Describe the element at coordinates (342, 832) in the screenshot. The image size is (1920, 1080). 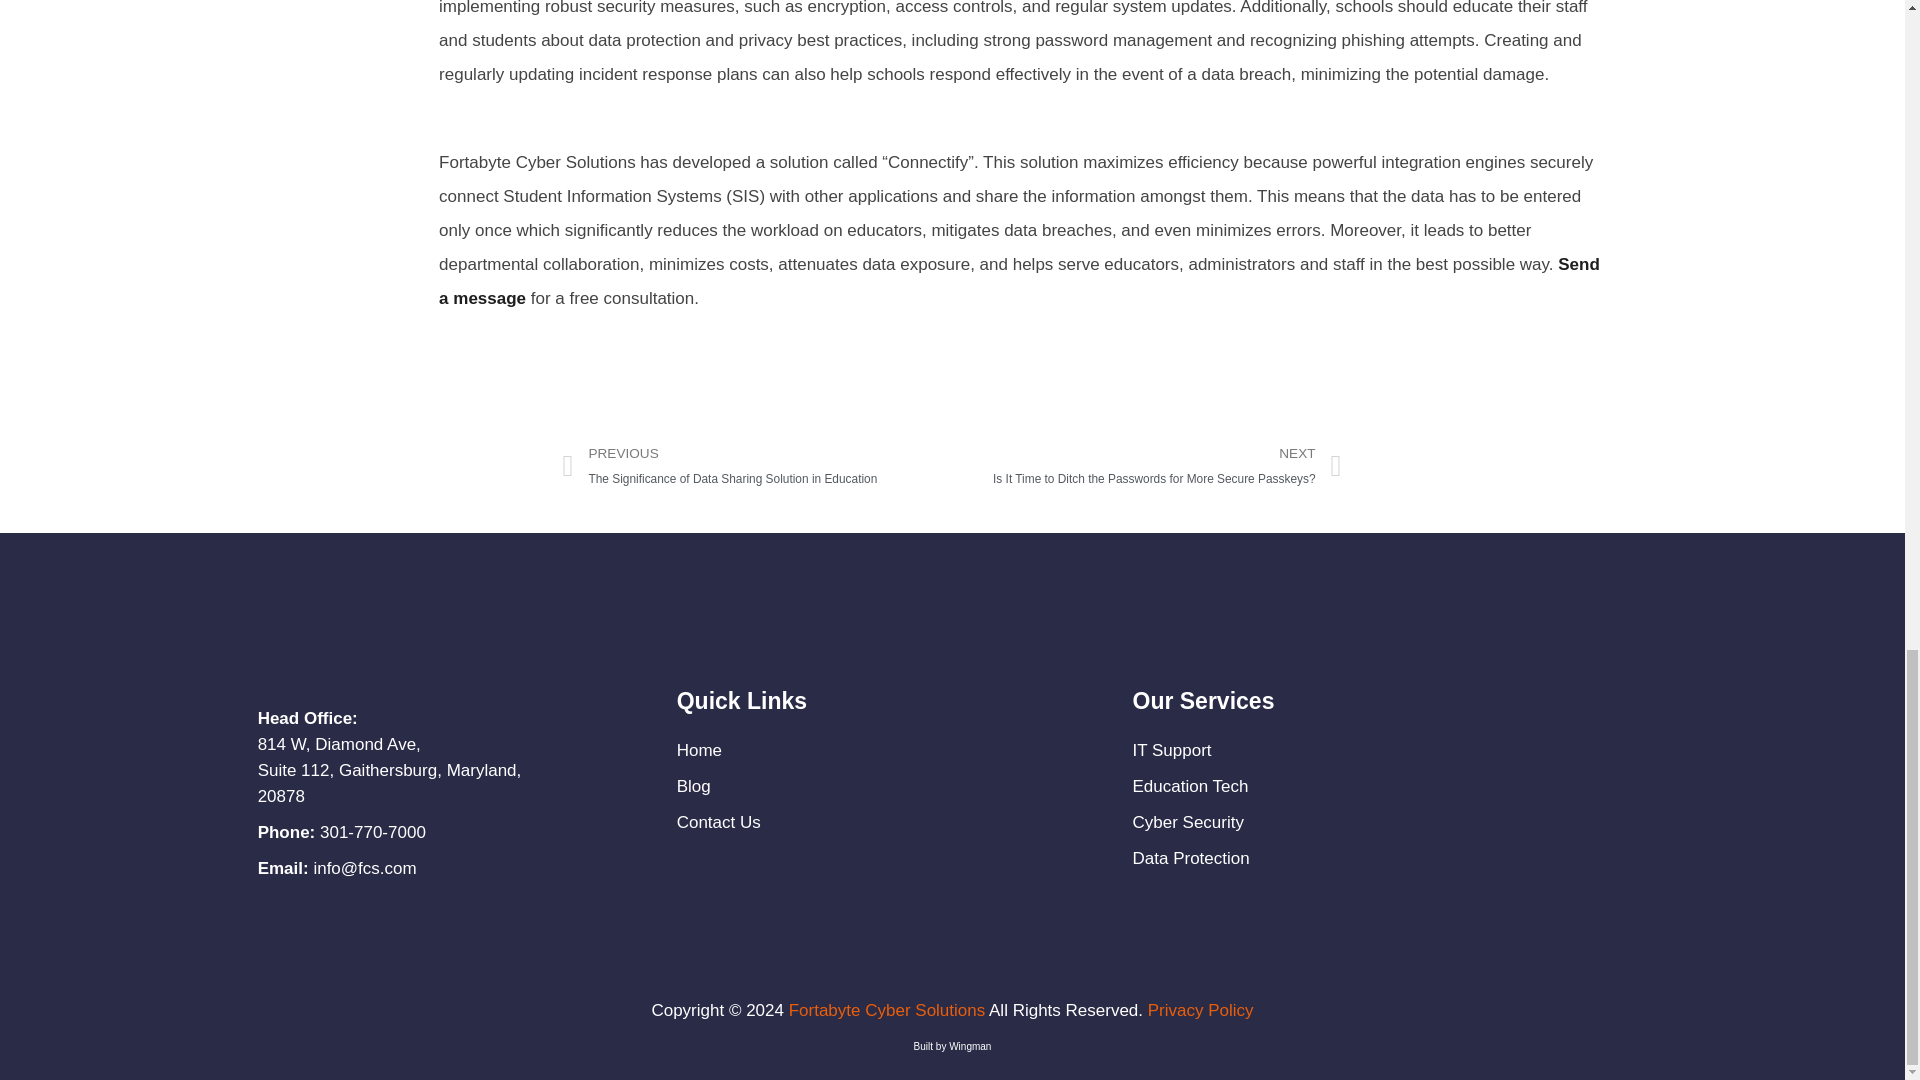
I see `Phone: 301-770-7000` at that location.